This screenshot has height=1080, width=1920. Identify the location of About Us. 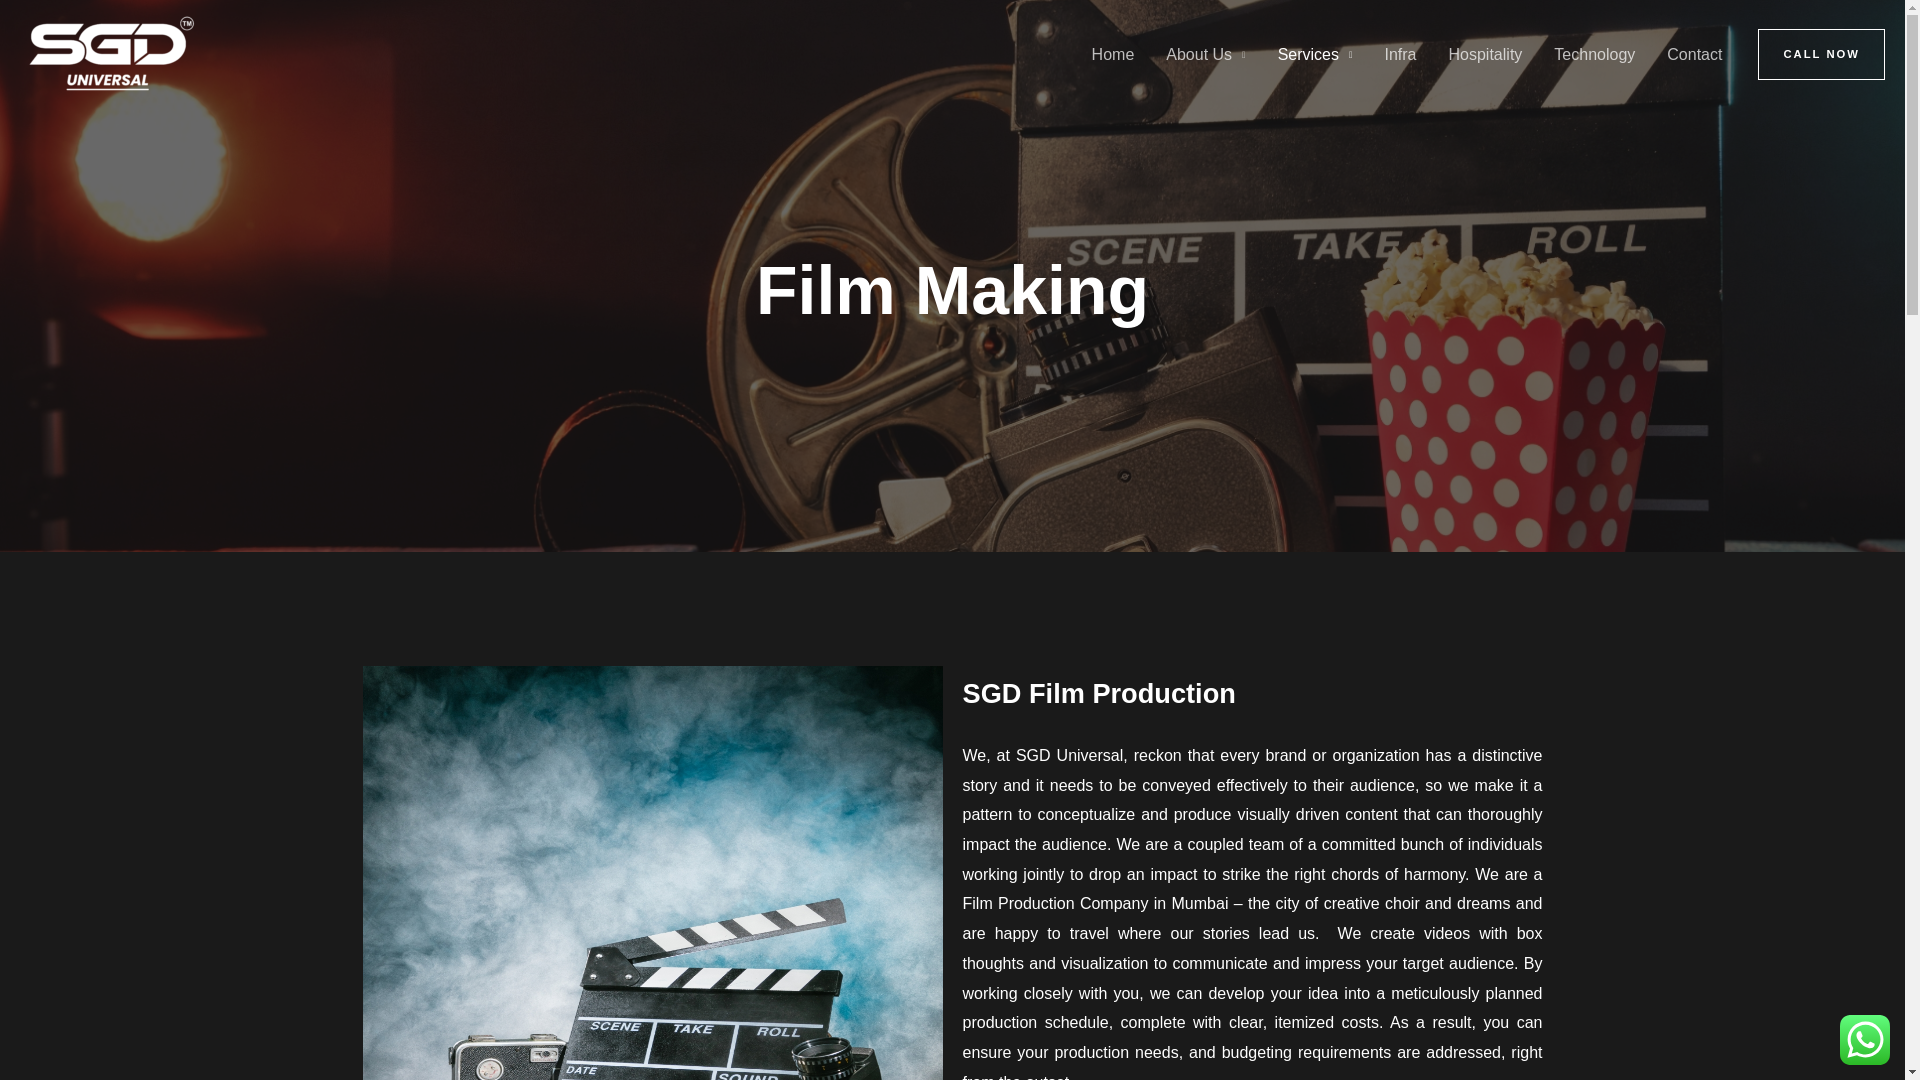
(1206, 54).